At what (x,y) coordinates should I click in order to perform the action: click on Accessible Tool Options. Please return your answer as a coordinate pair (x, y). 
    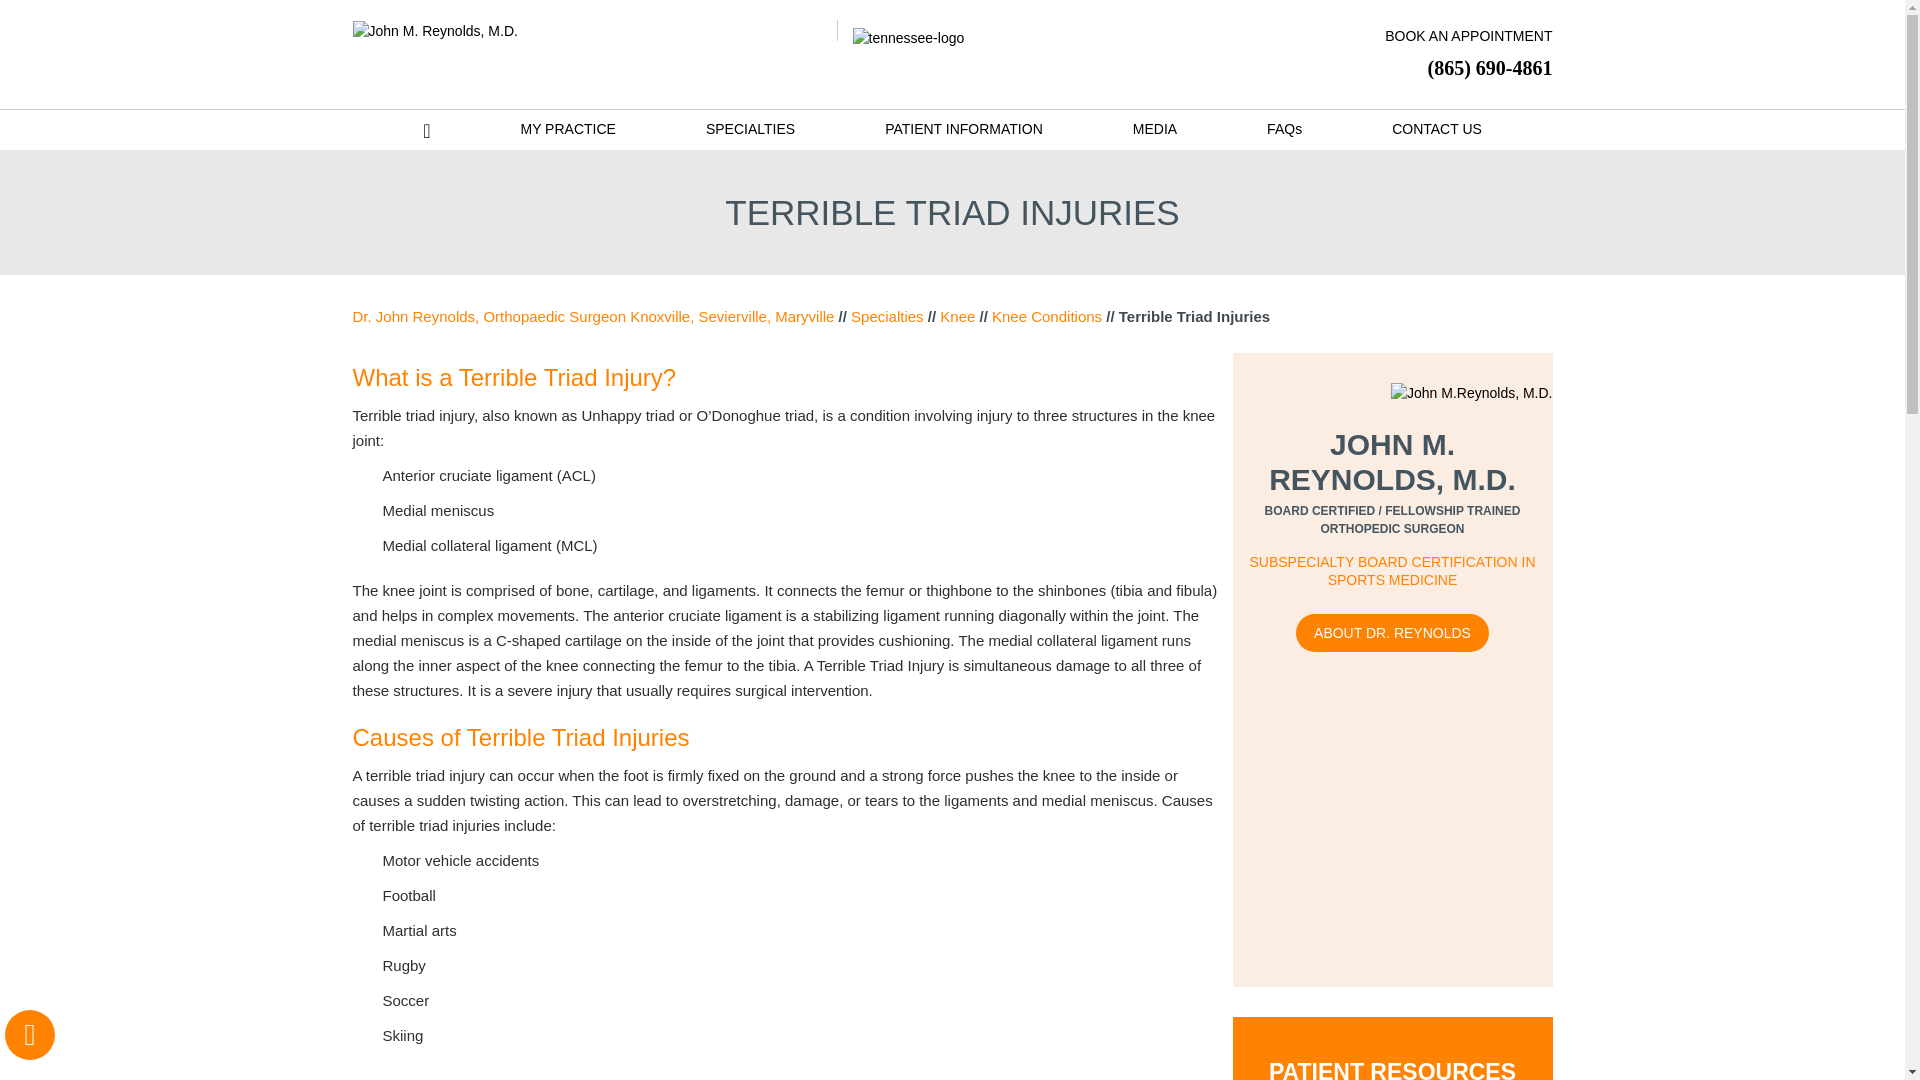
    Looking at the image, I should click on (30, 1034).